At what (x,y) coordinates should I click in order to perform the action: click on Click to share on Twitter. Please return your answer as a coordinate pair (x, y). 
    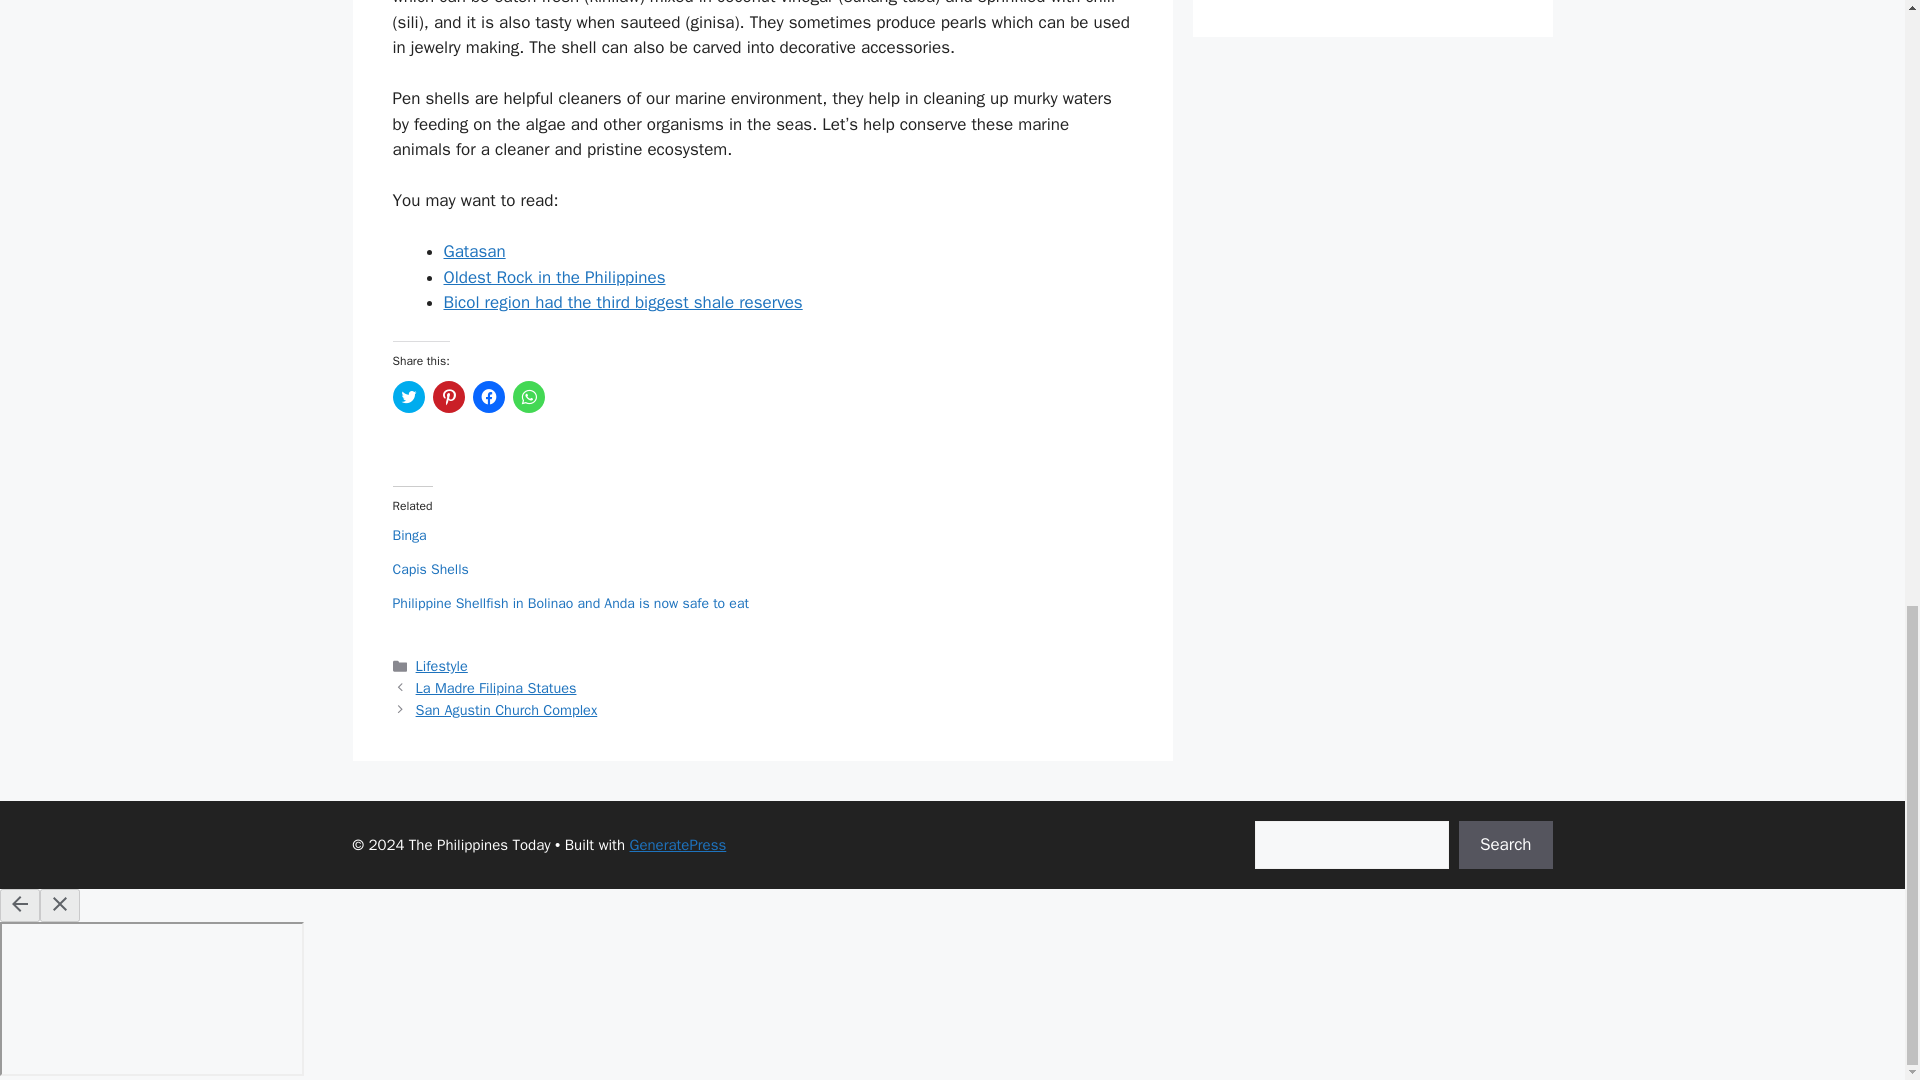
    Looking at the image, I should click on (408, 396).